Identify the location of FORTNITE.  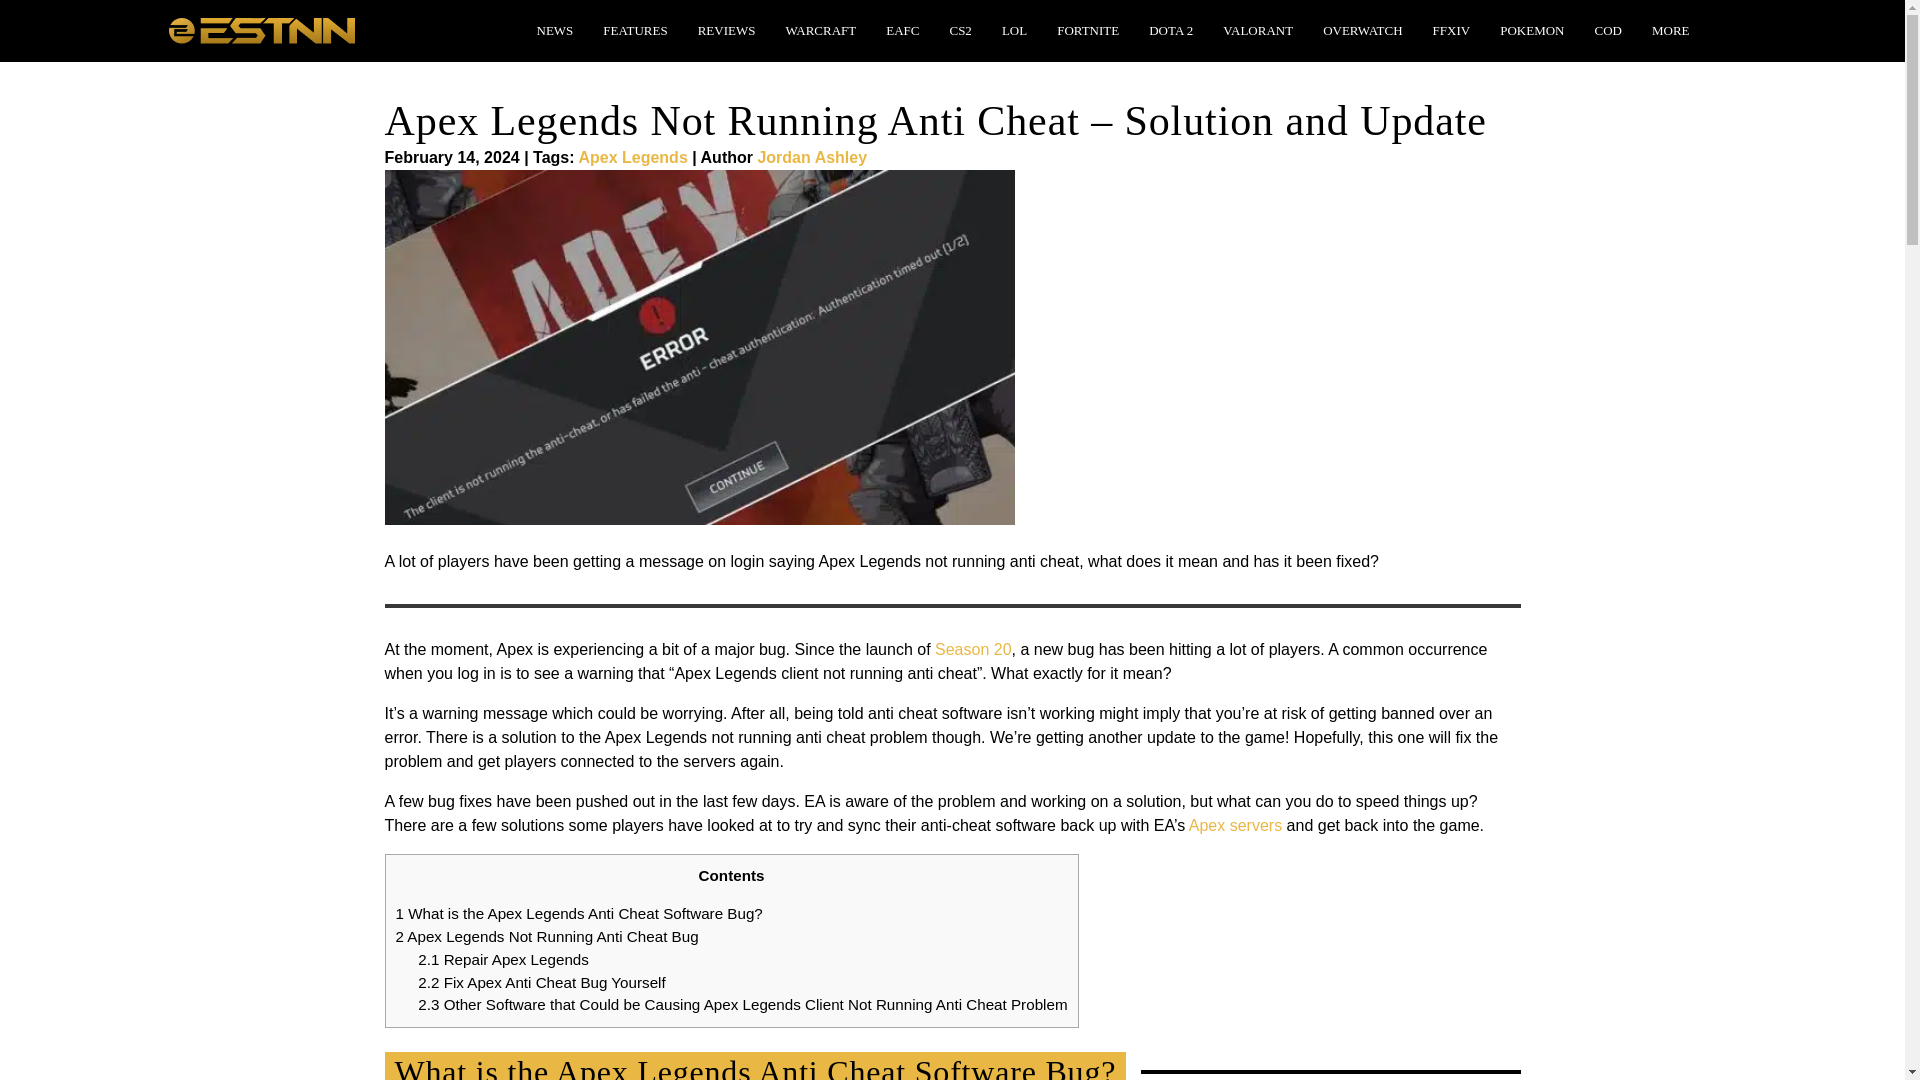
(1087, 30).